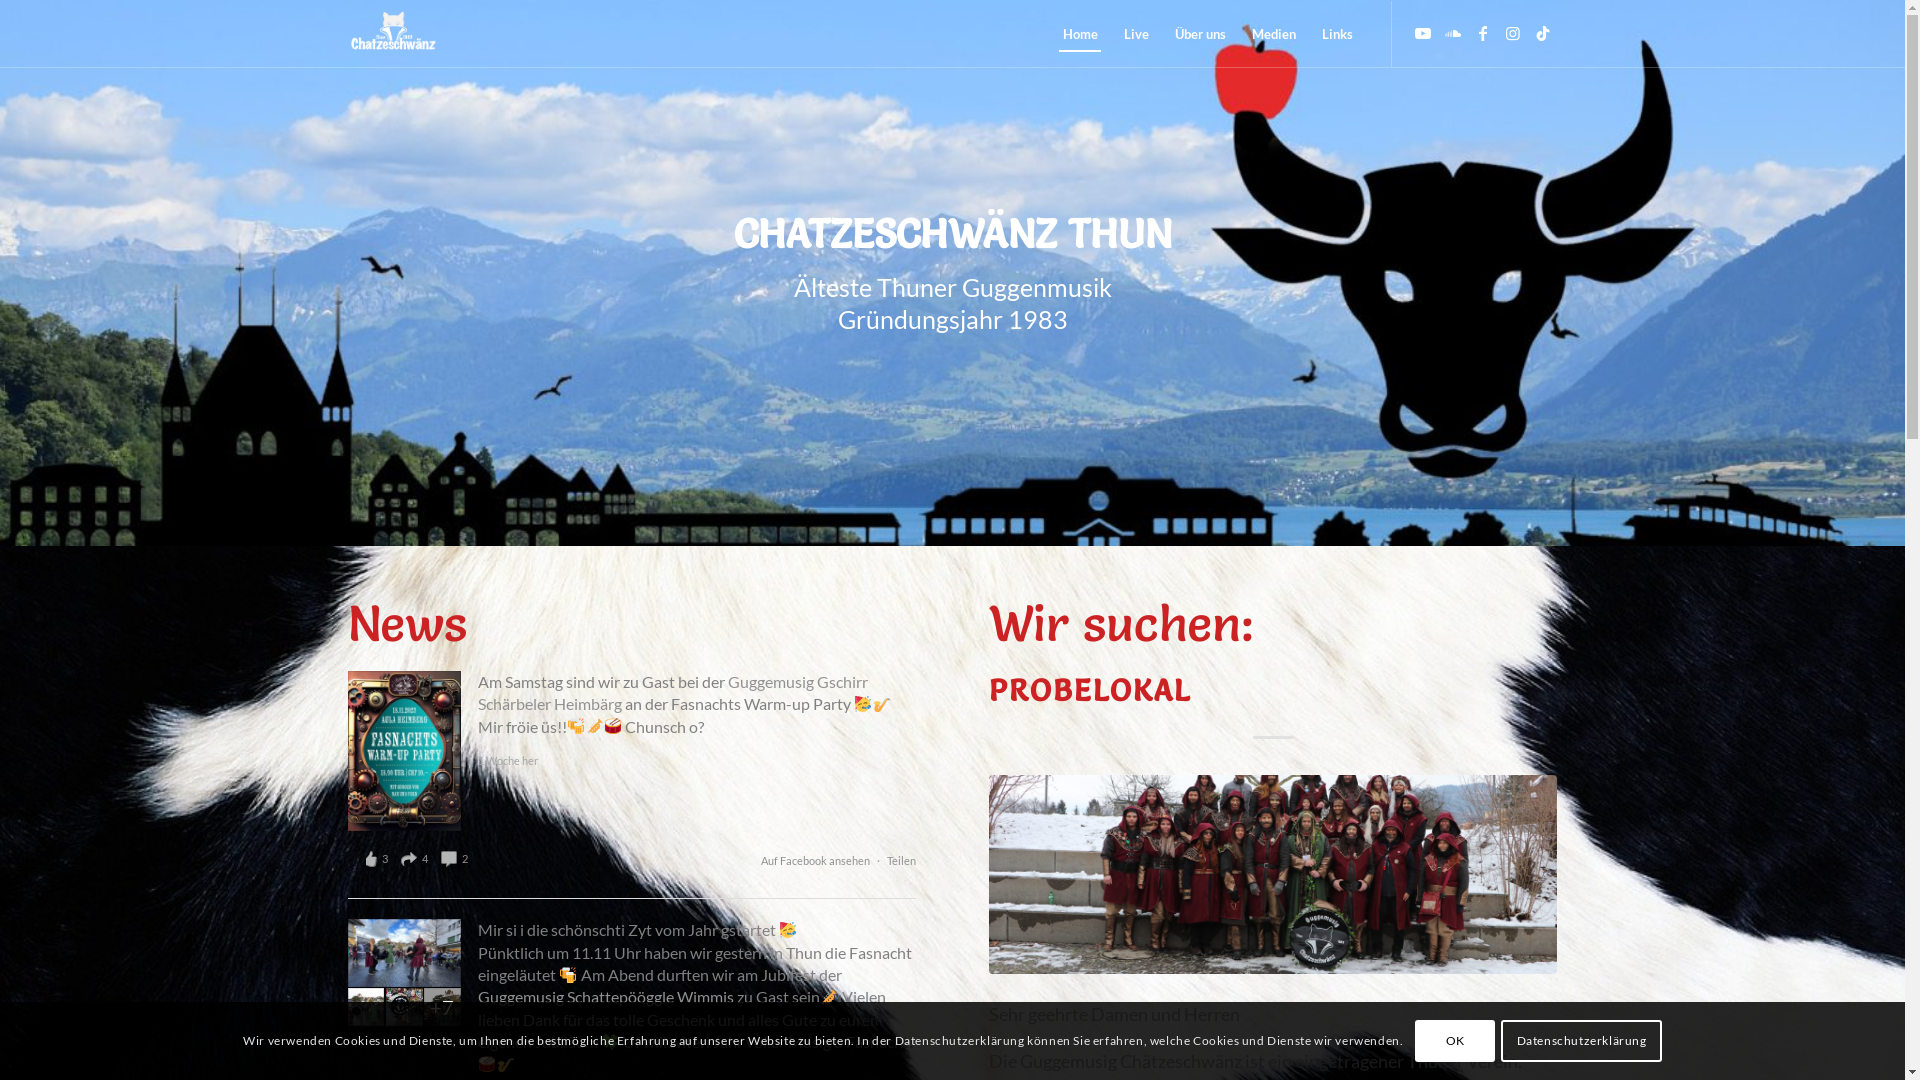 The width and height of the screenshot is (1920, 1080). What do you see at coordinates (816, 860) in the screenshot?
I see `Auf Facebook ansehen` at bounding box center [816, 860].